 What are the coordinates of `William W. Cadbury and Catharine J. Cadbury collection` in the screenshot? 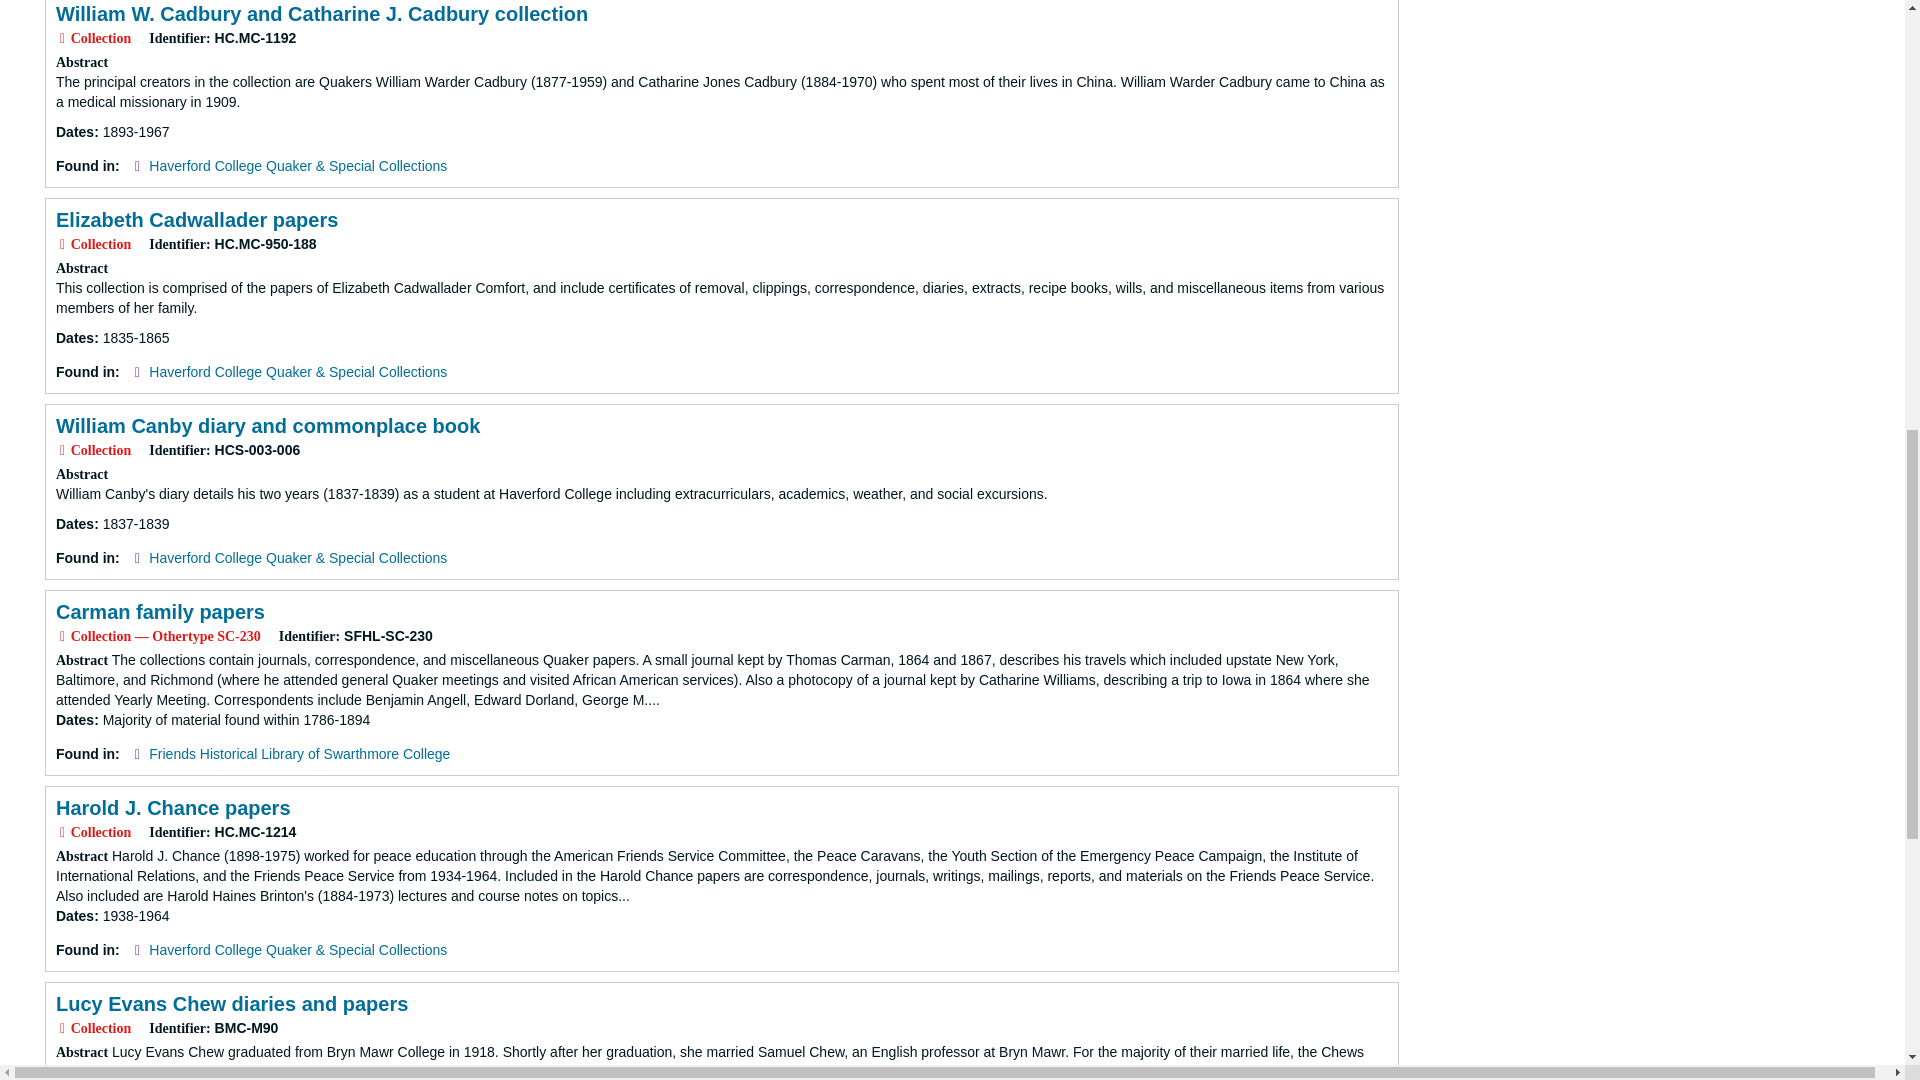 It's located at (321, 14).